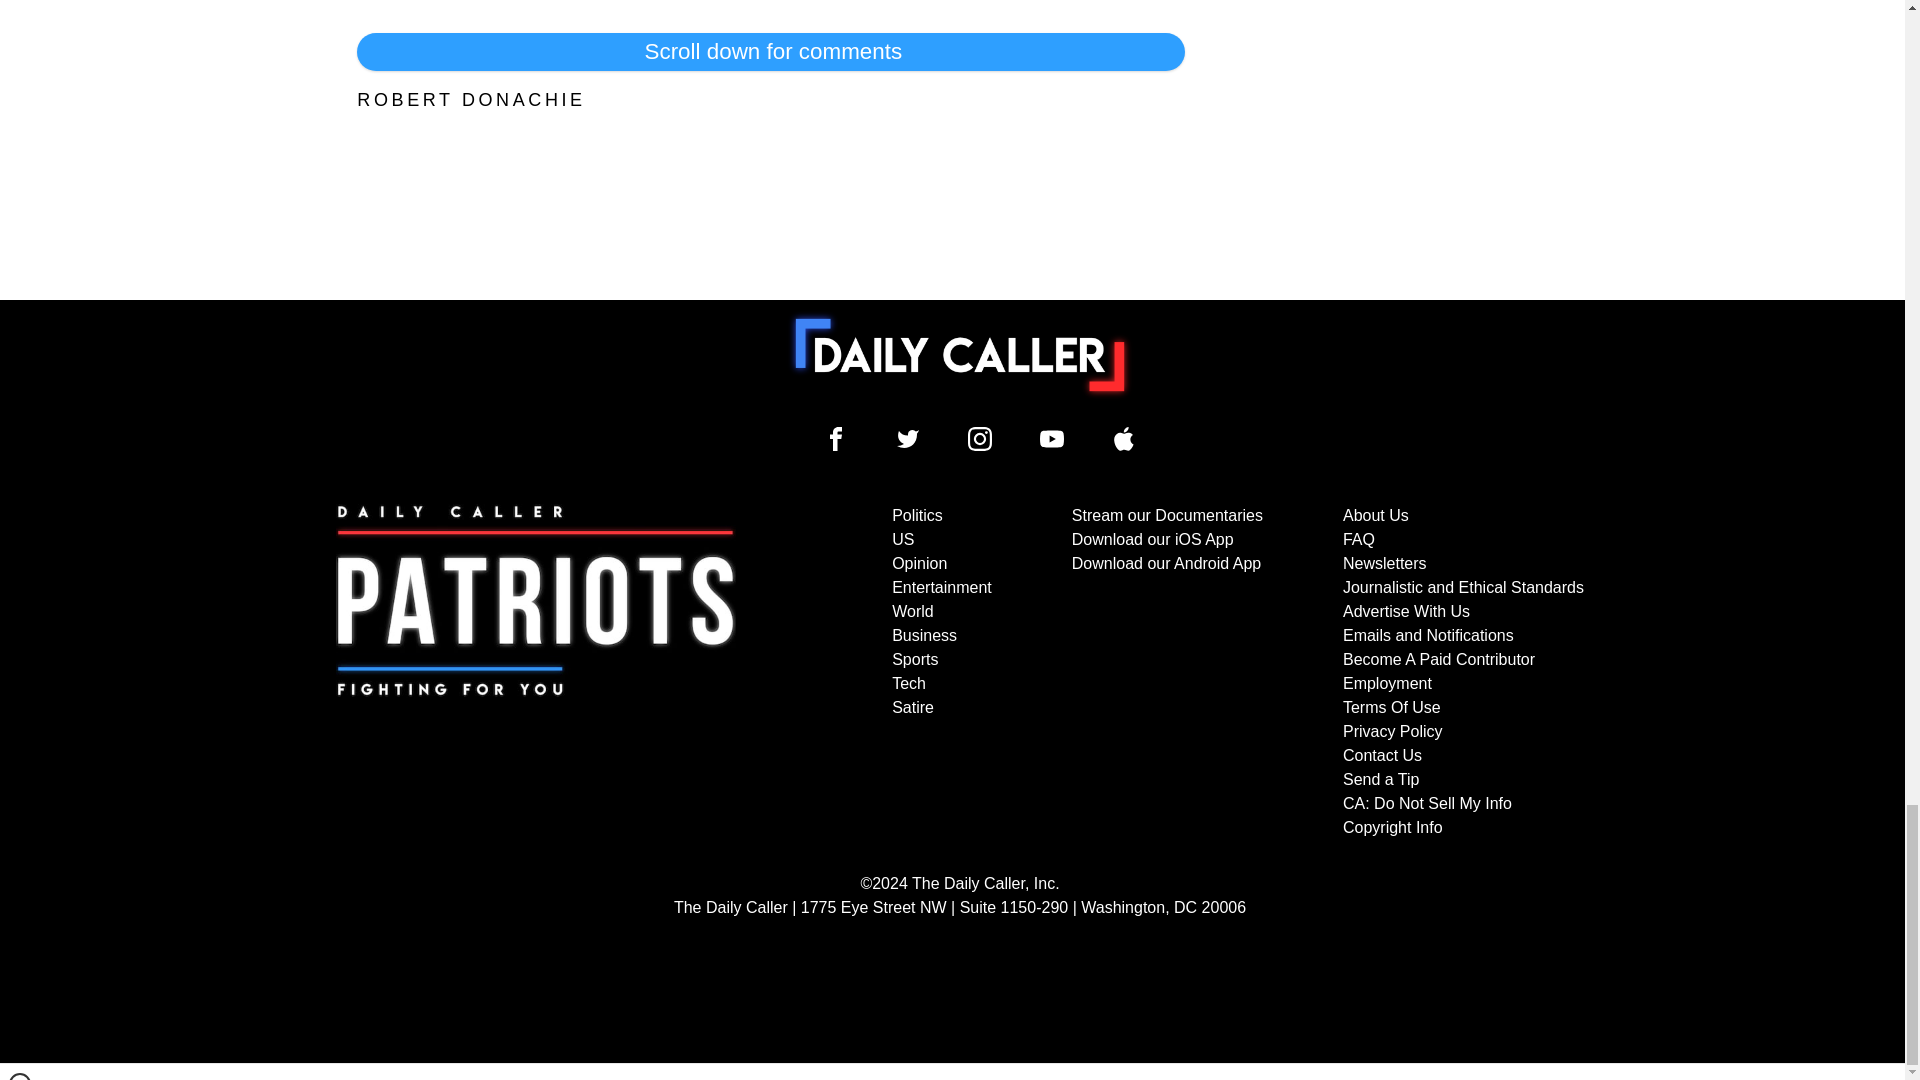 The height and width of the screenshot is (1080, 1920). Describe the element at coordinates (536, 672) in the screenshot. I see `Subscribe to The Daily Caller` at that location.